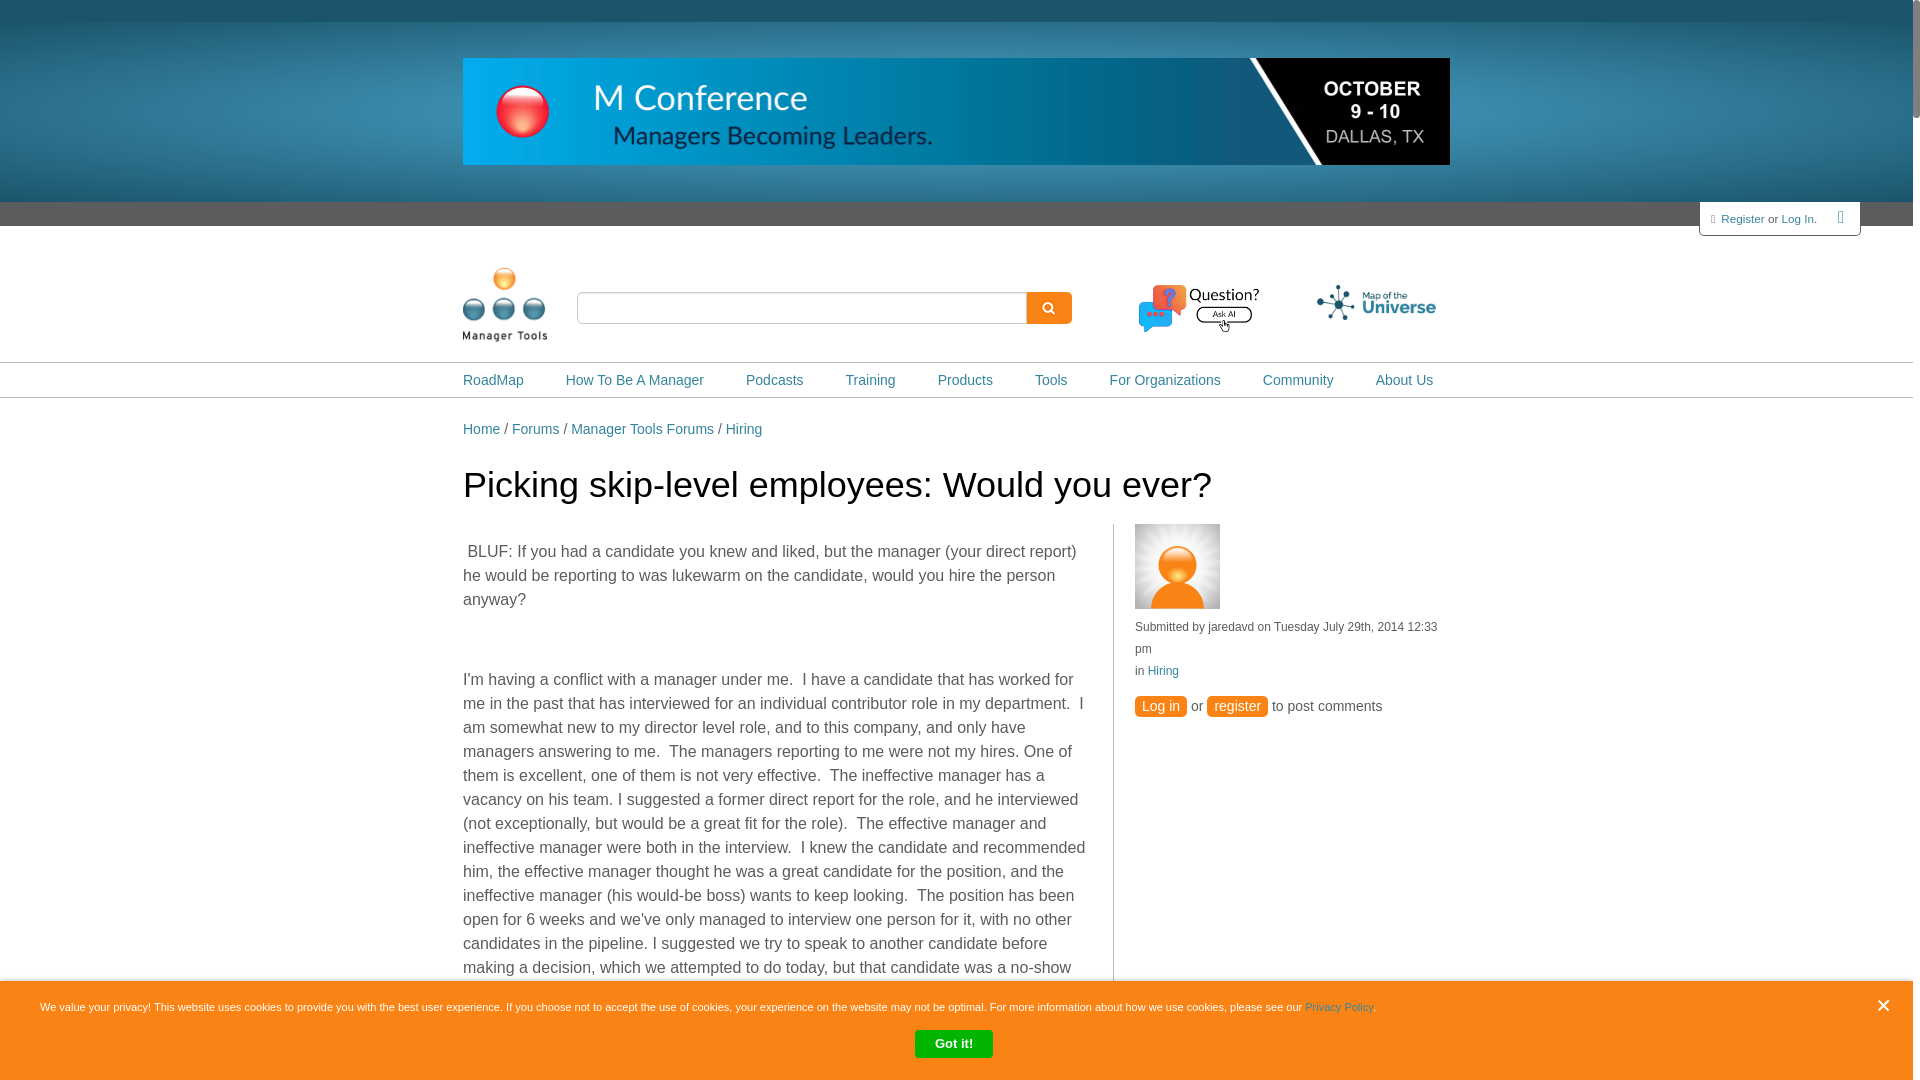 The image size is (1920, 1080). I want to click on Log In, so click(1798, 218).